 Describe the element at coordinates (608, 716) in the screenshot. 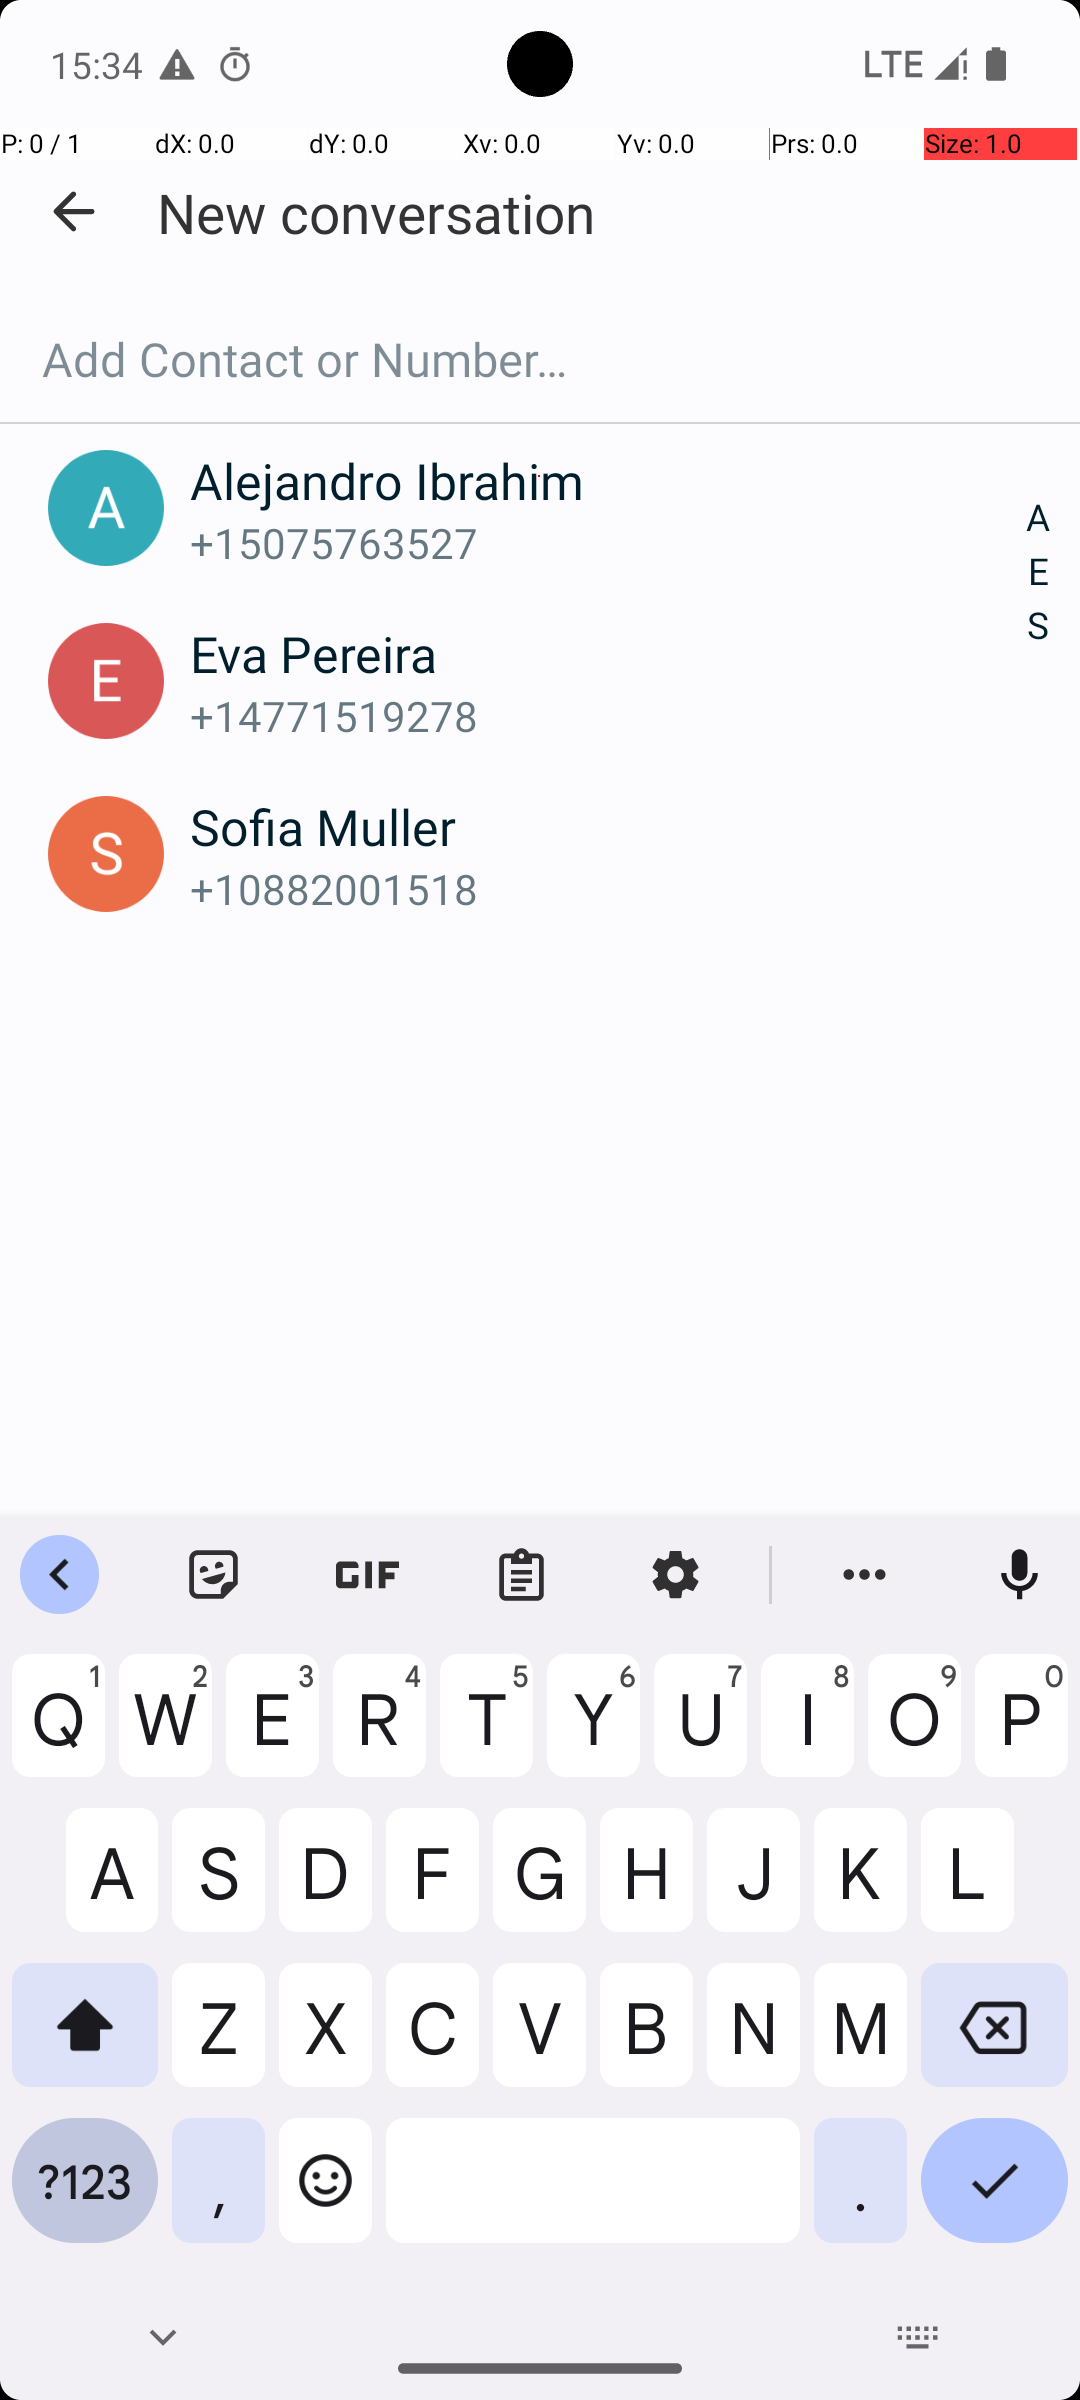

I see `+14771519278` at that location.